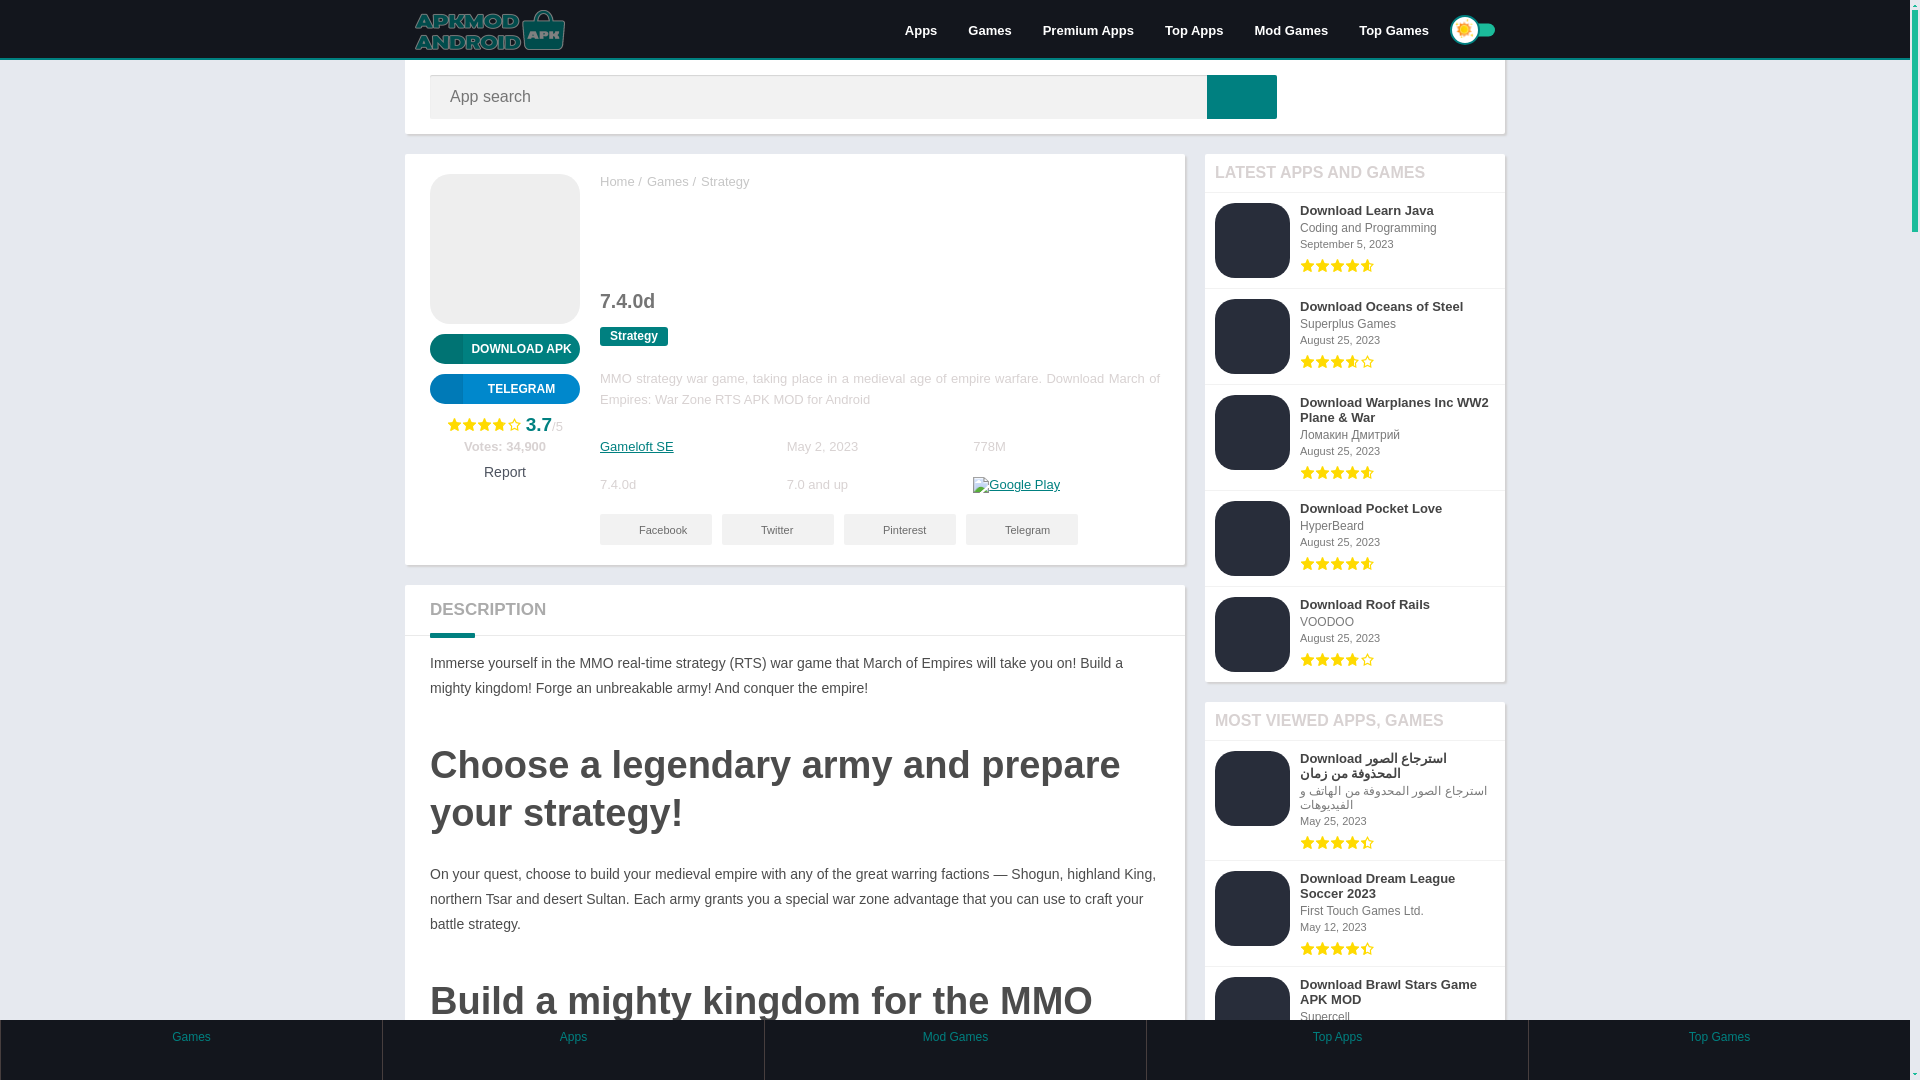 The image size is (1920, 1080). I want to click on Apps, so click(921, 29).